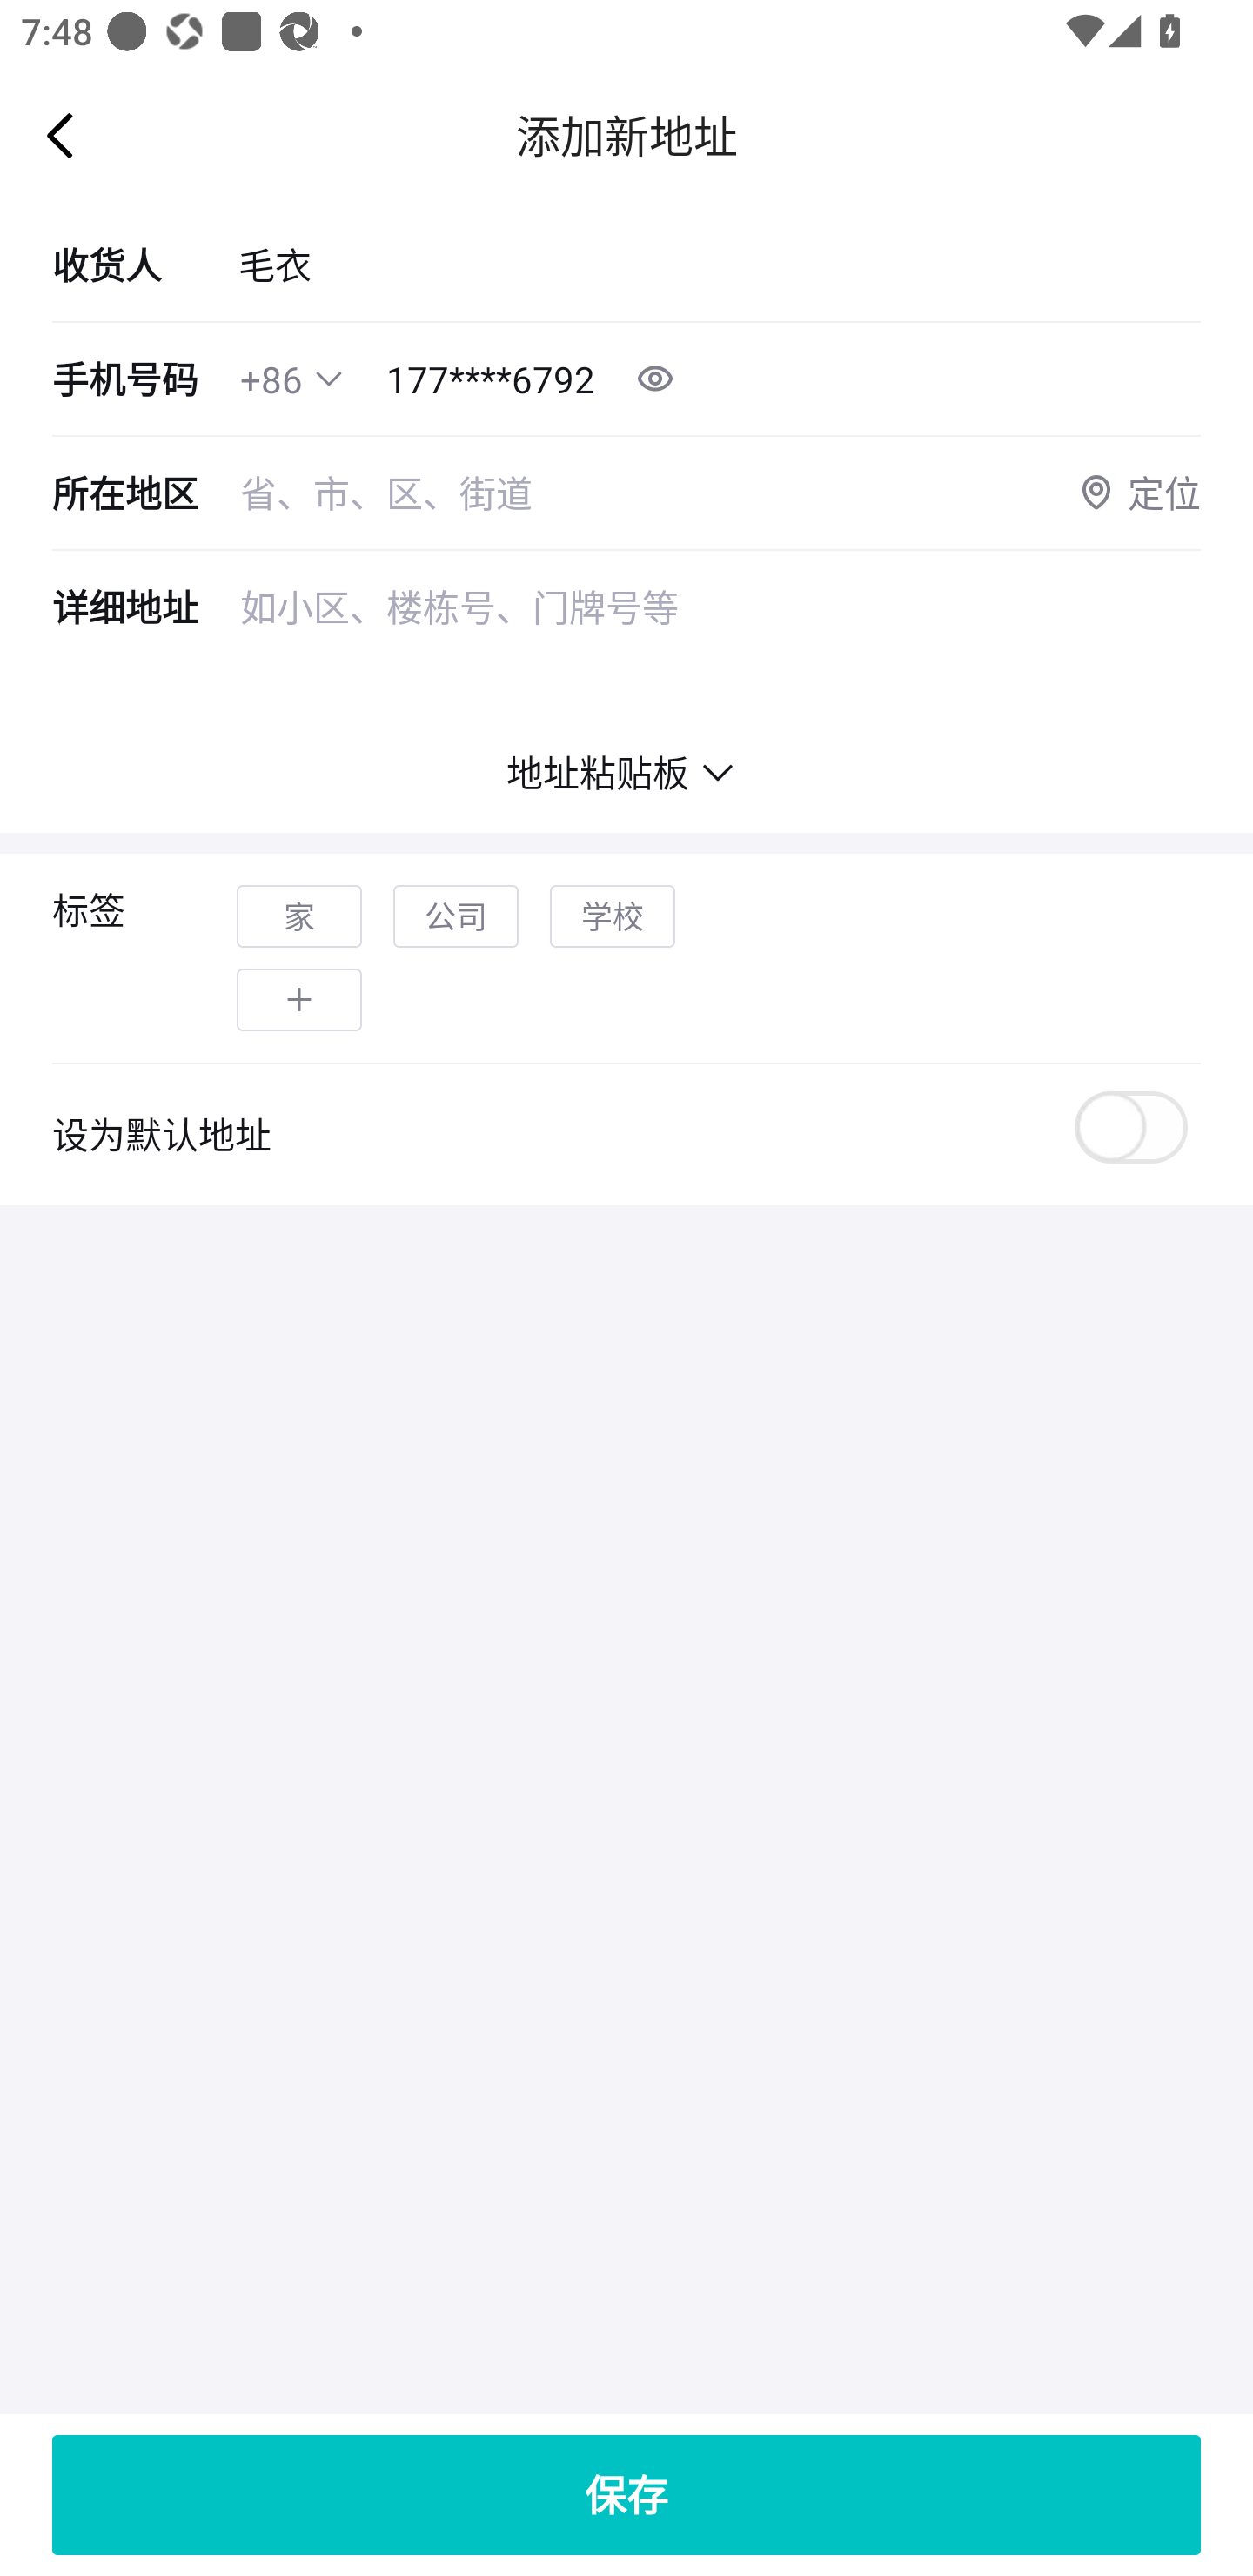 The image size is (1253, 2576). I want to click on 如小区、楼栋号、门牌号等, so click(720, 649).